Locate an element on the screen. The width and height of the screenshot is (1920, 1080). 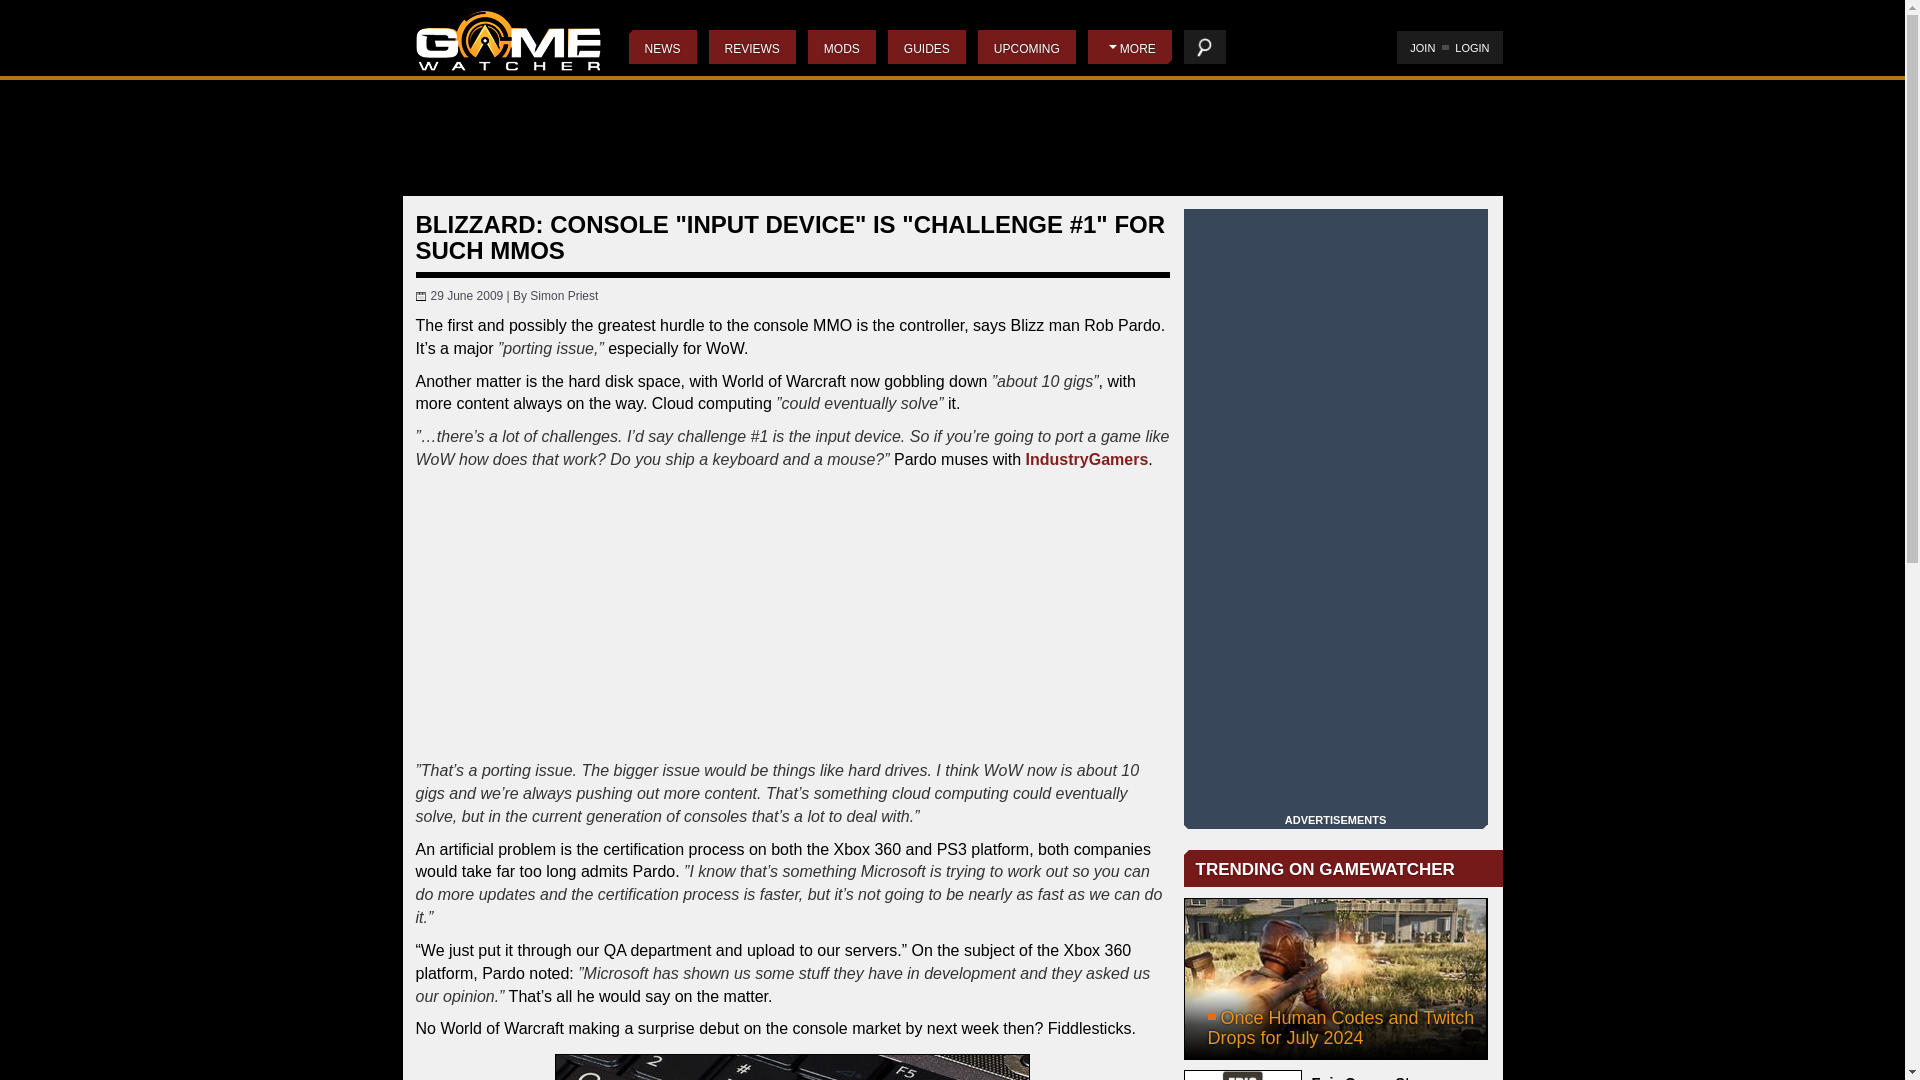
MODS is located at coordinates (842, 46).